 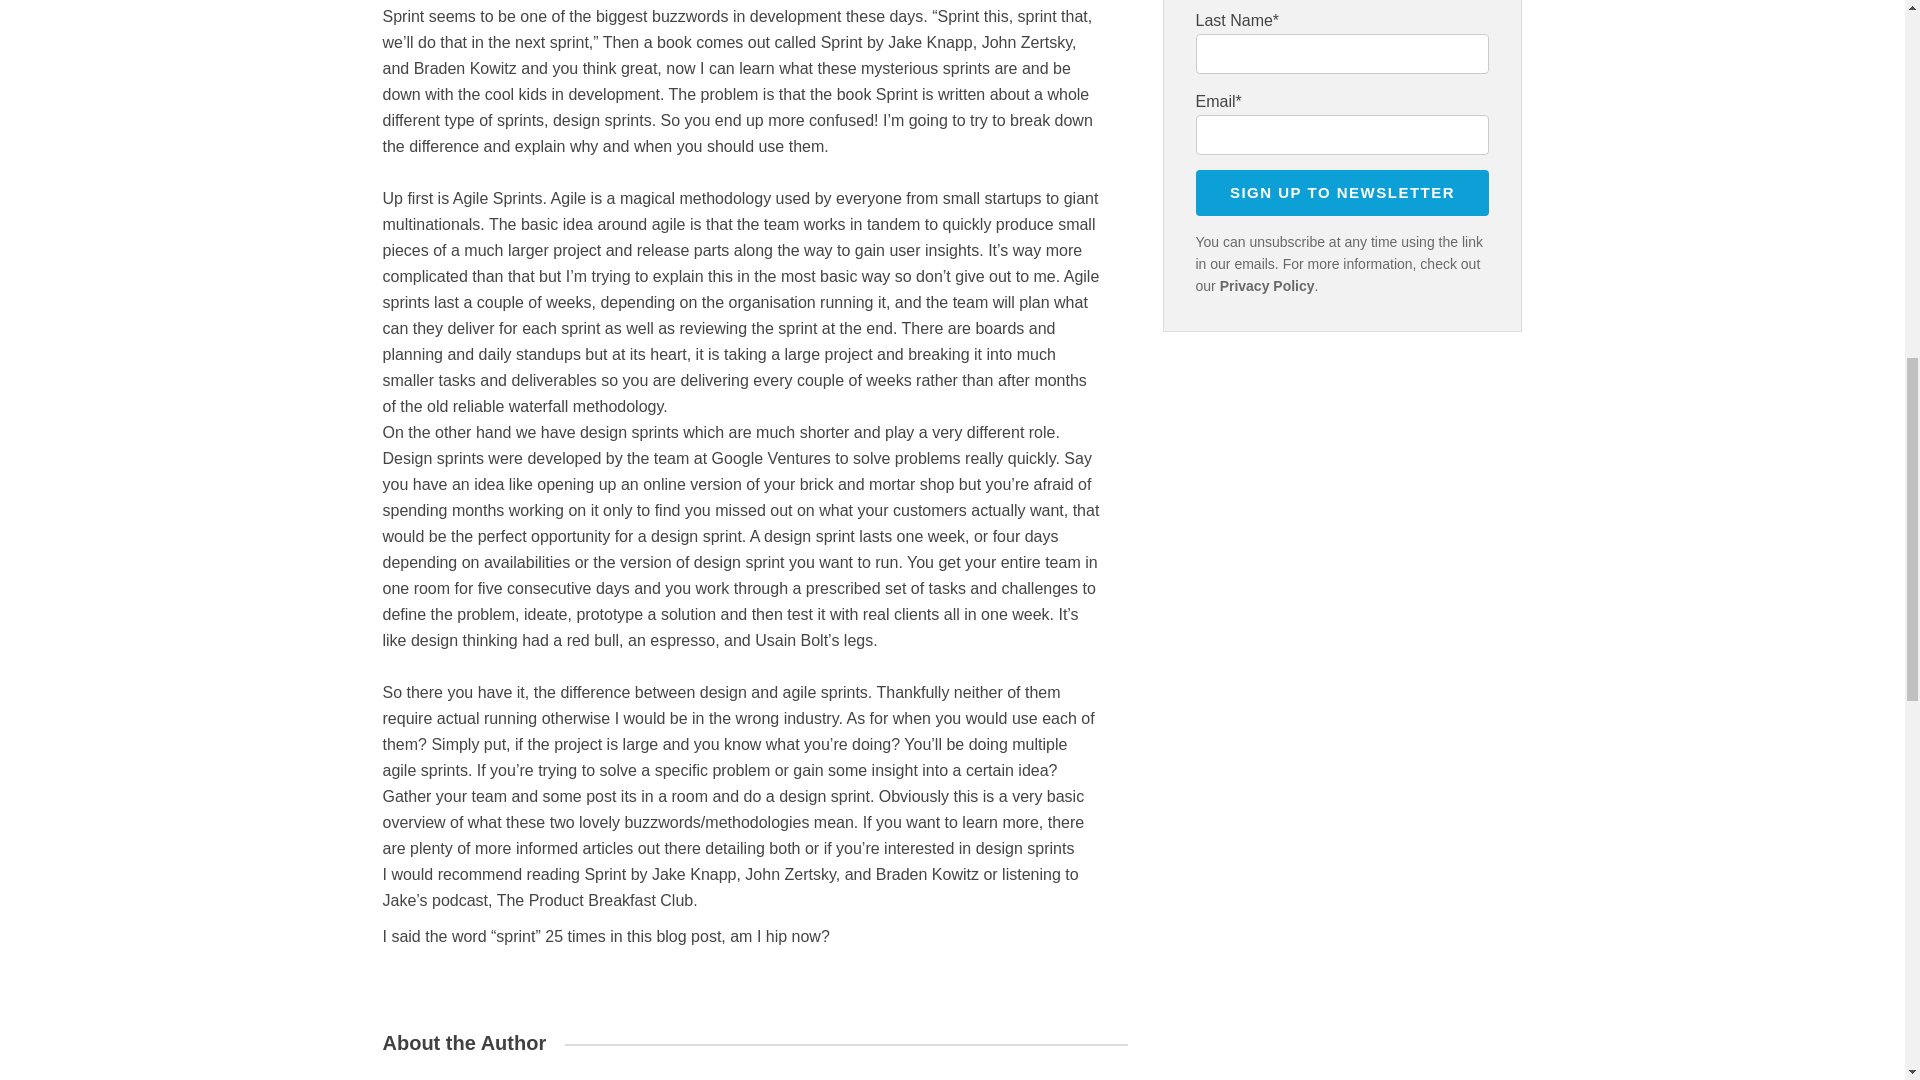 I want to click on Privacy Policy, so click(x=1267, y=285).